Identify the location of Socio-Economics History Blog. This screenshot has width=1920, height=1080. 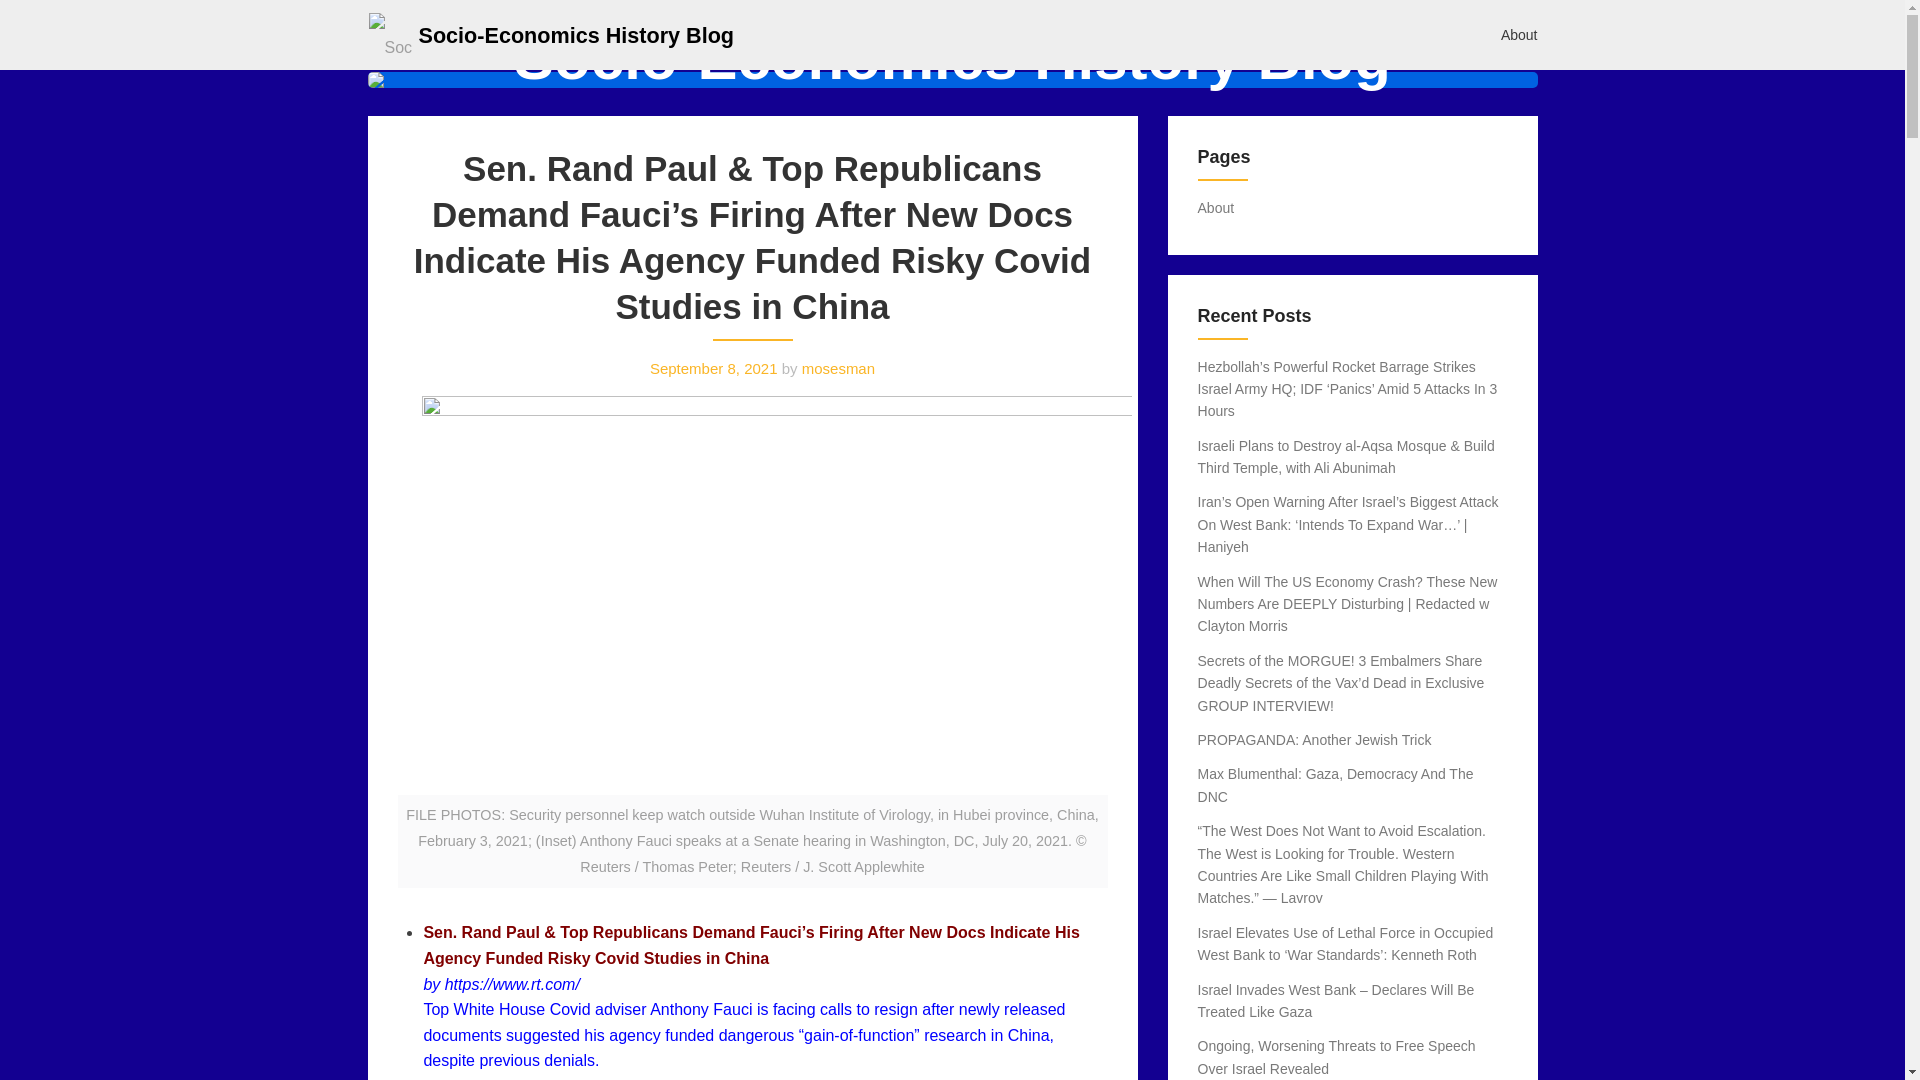
(576, 34).